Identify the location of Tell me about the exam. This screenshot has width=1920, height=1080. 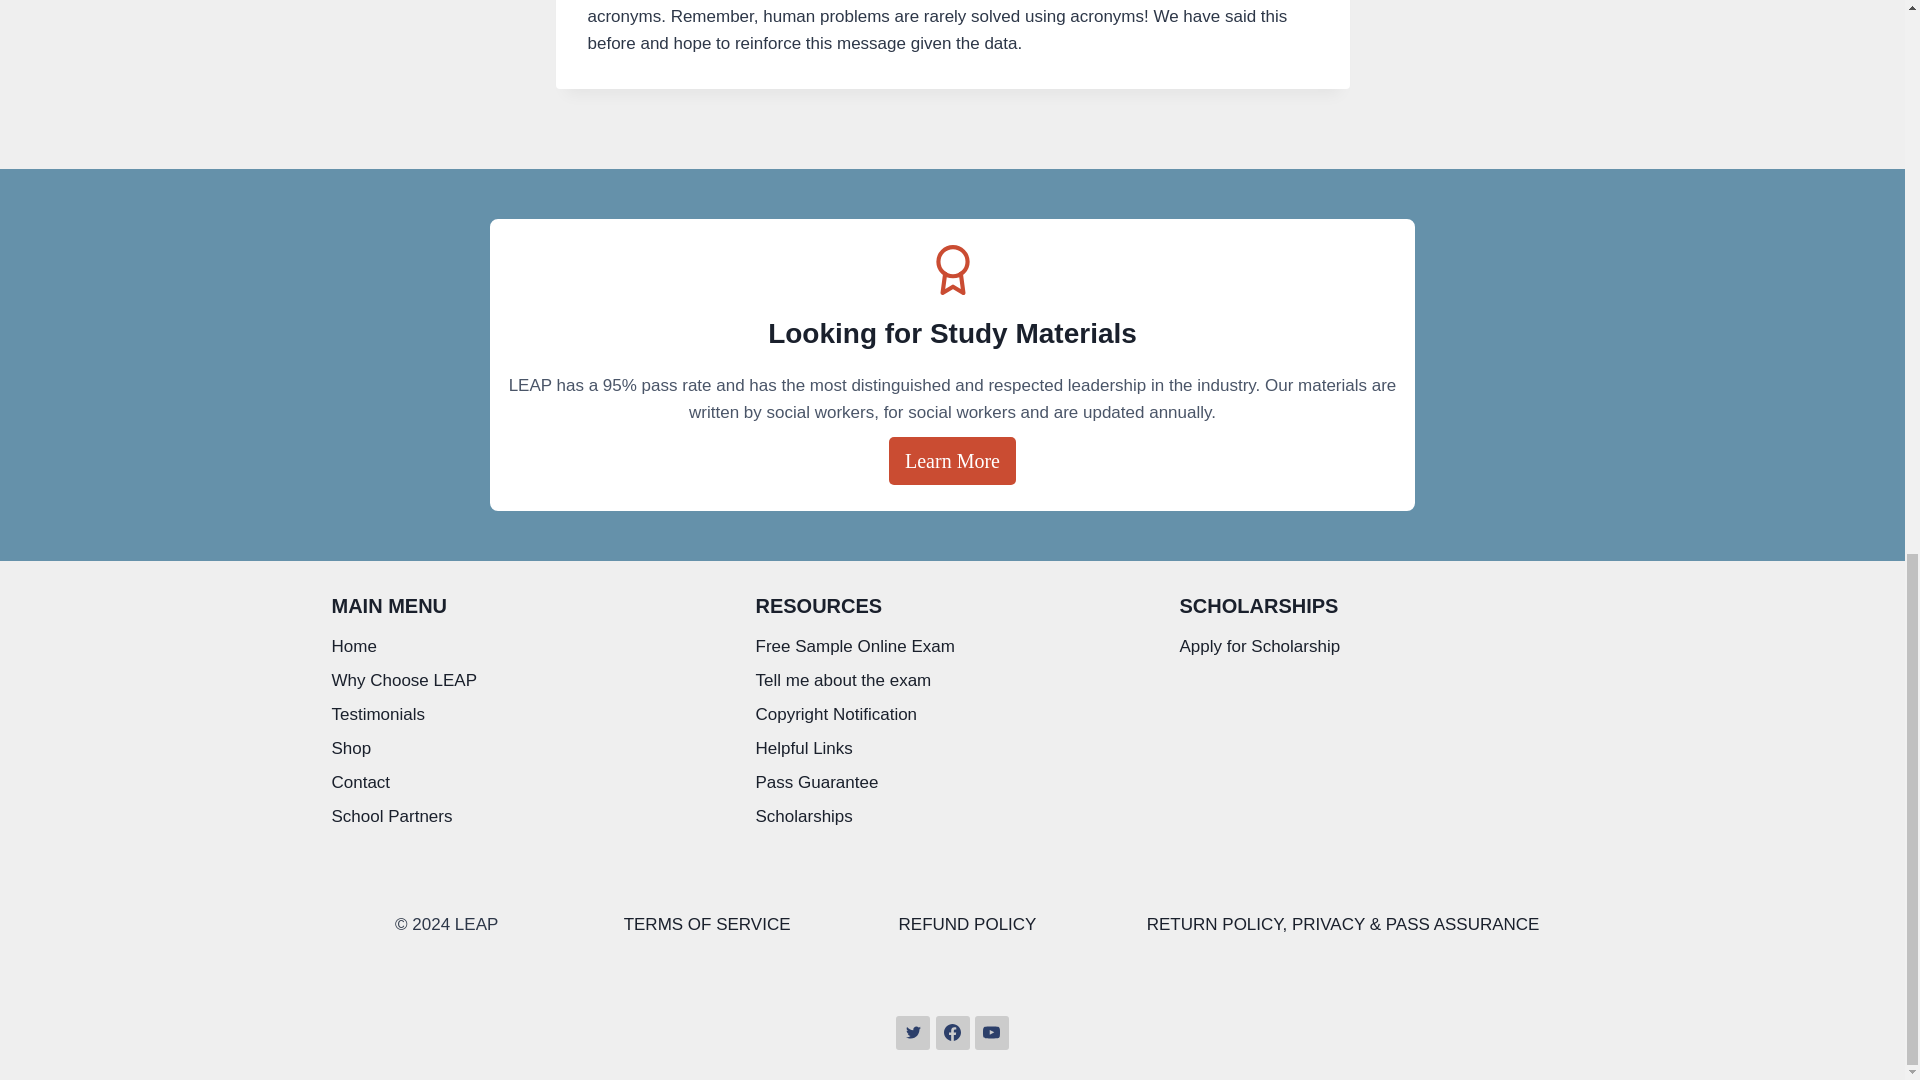
(953, 682).